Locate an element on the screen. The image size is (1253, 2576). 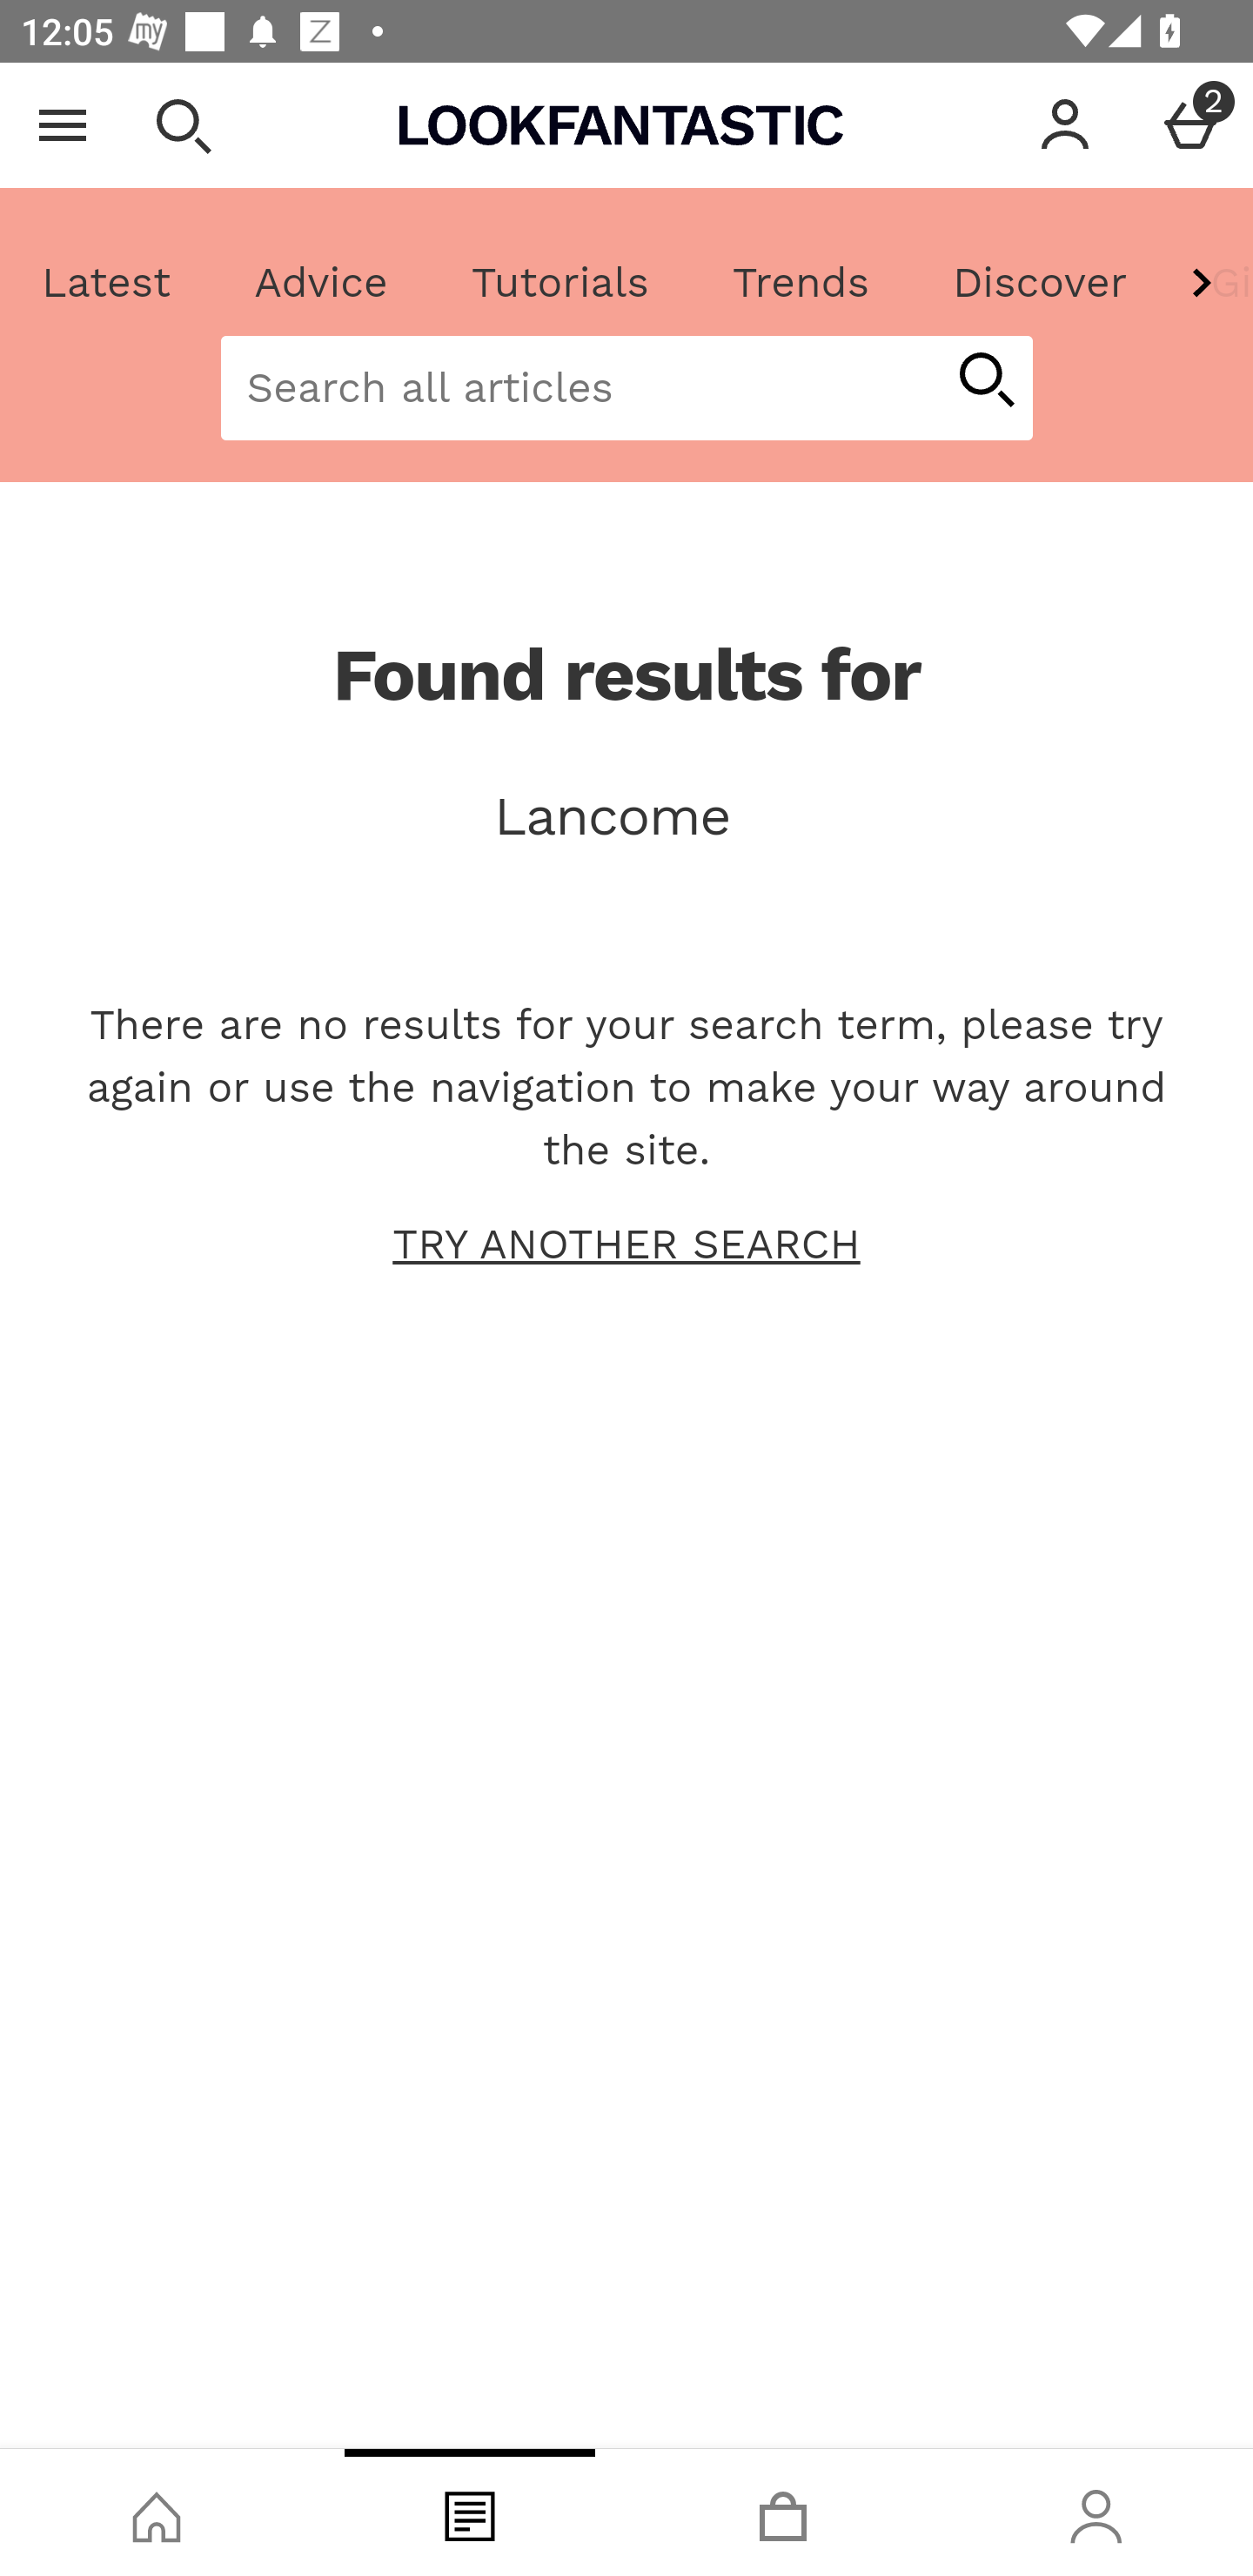
Open Menu is located at coordinates (63, 125).